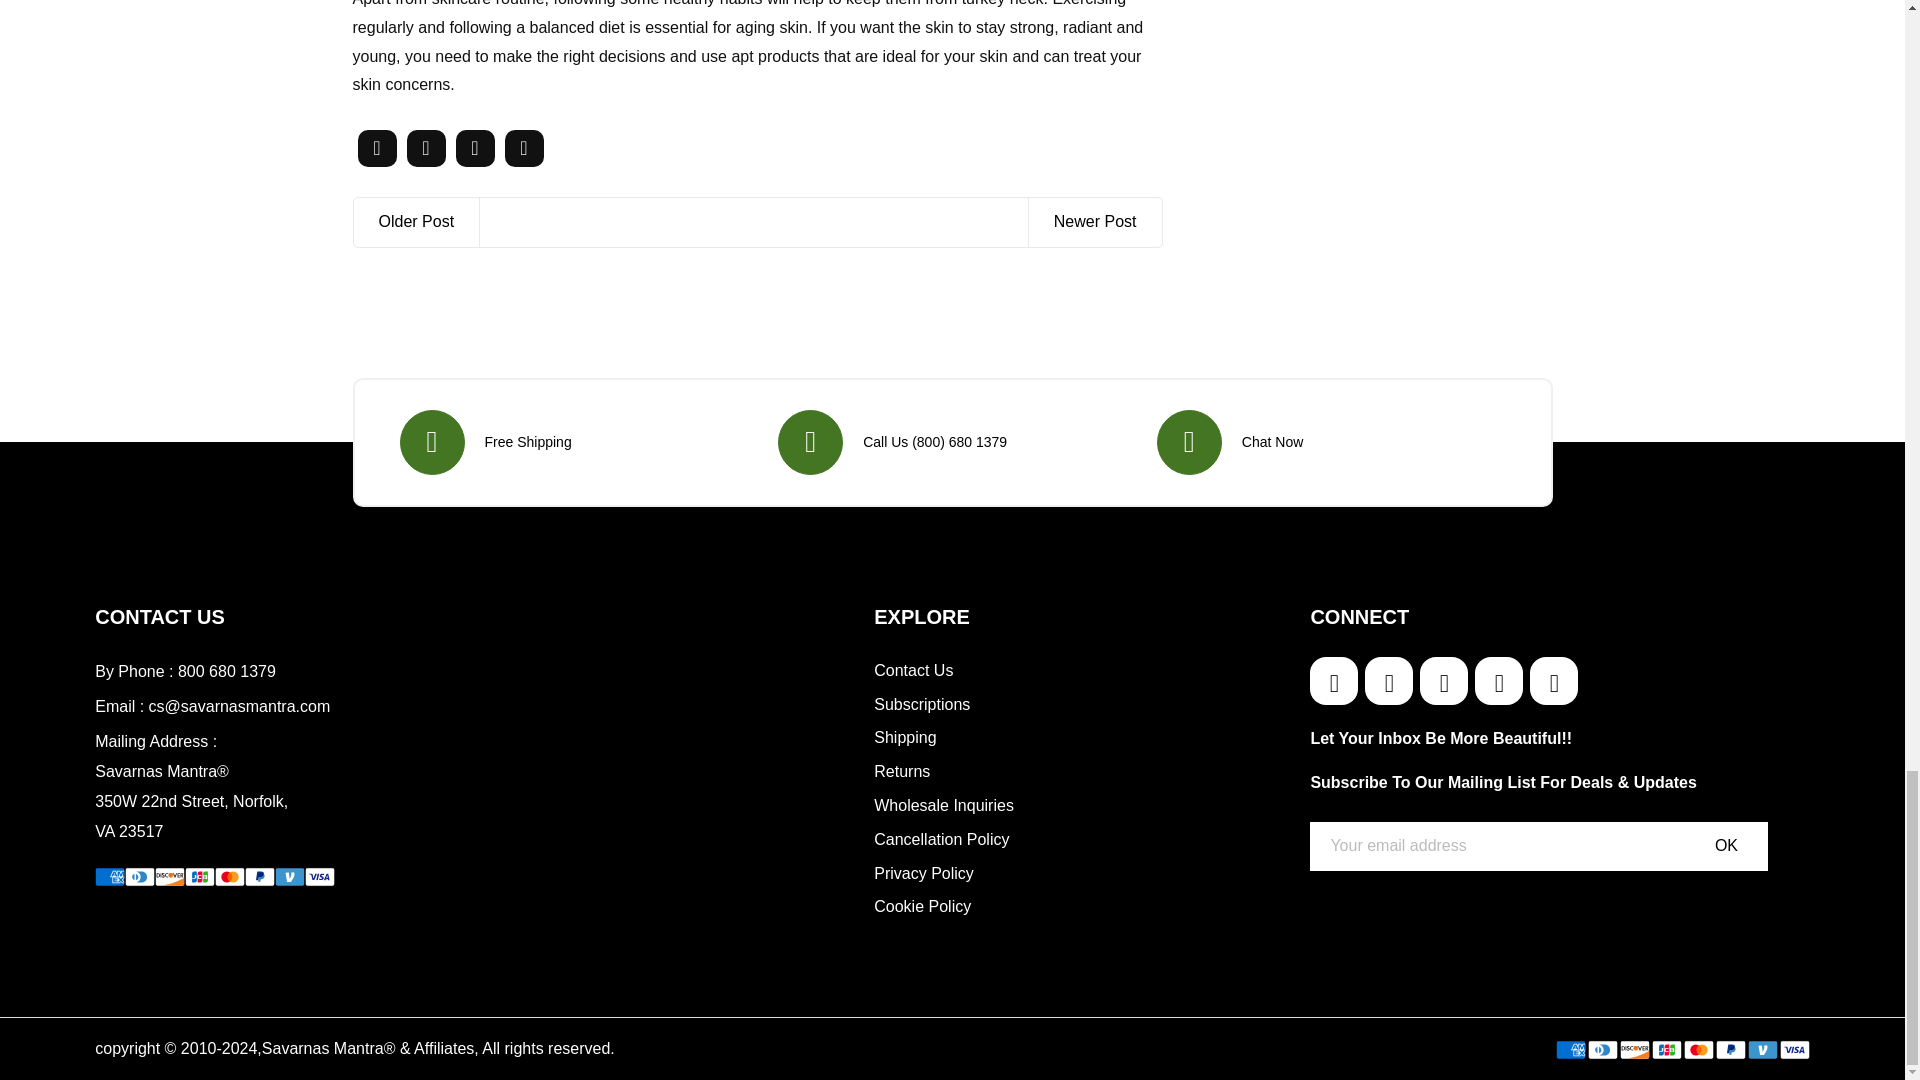  What do you see at coordinates (230, 876) in the screenshot?
I see `Mastercard` at bounding box center [230, 876].